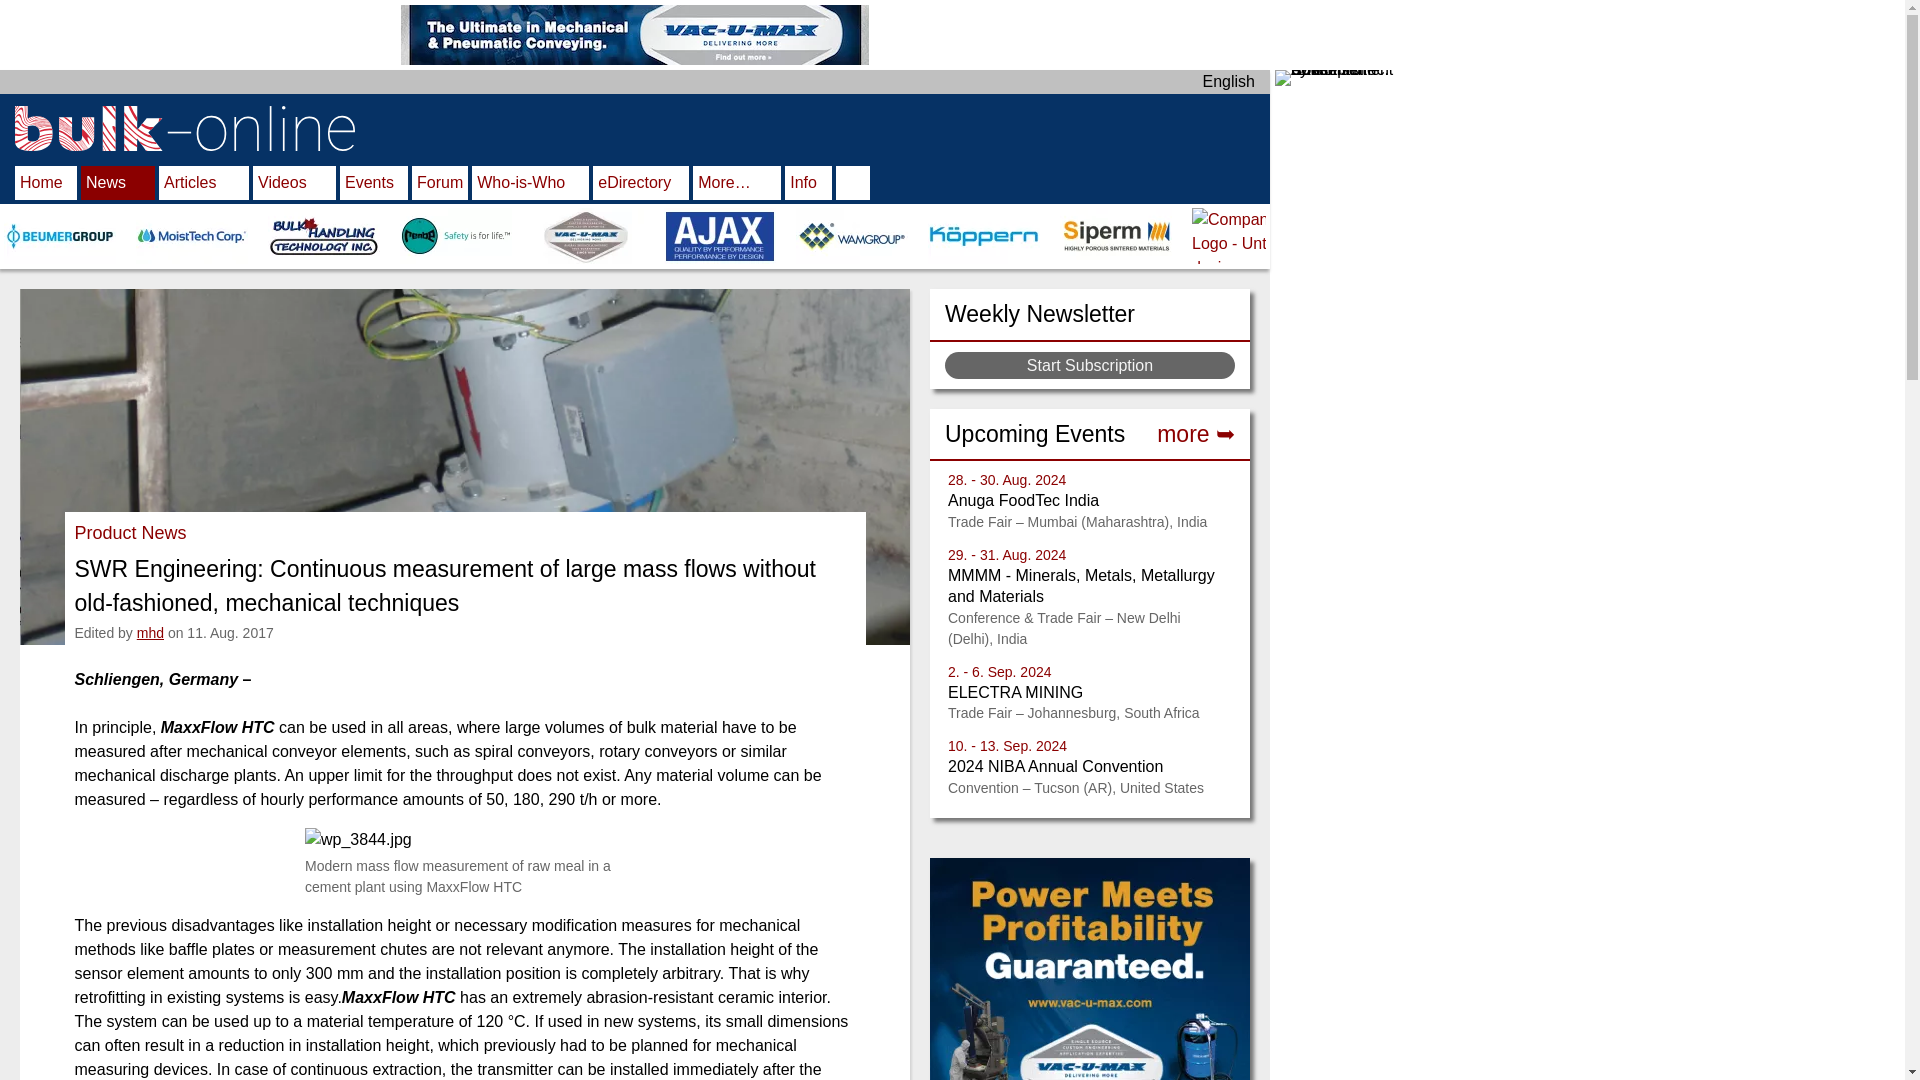  I want to click on Home, so click(46, 185).